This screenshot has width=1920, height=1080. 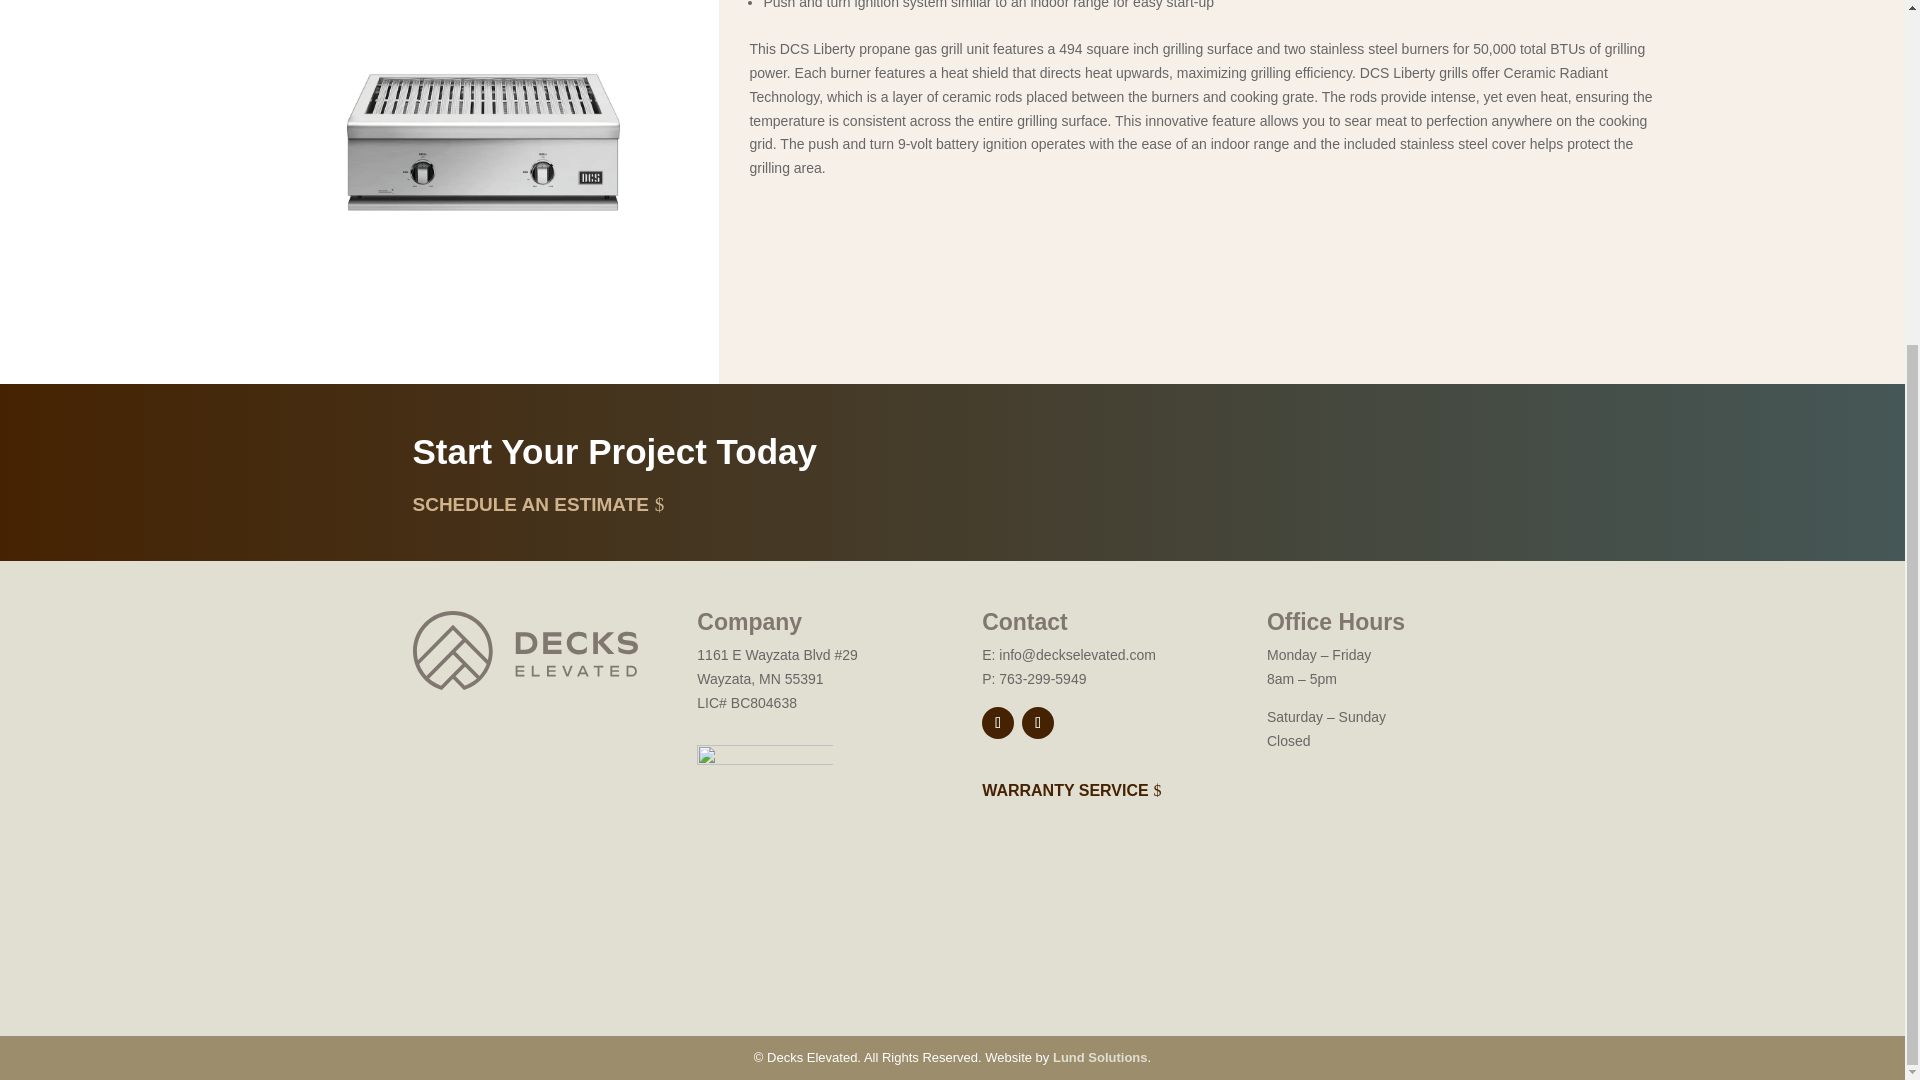 What do you see at coordinates (530, 504) in the screenshot?
I see `SCHEDULE AN ESTIMATE` at bounding box center [530, 504].